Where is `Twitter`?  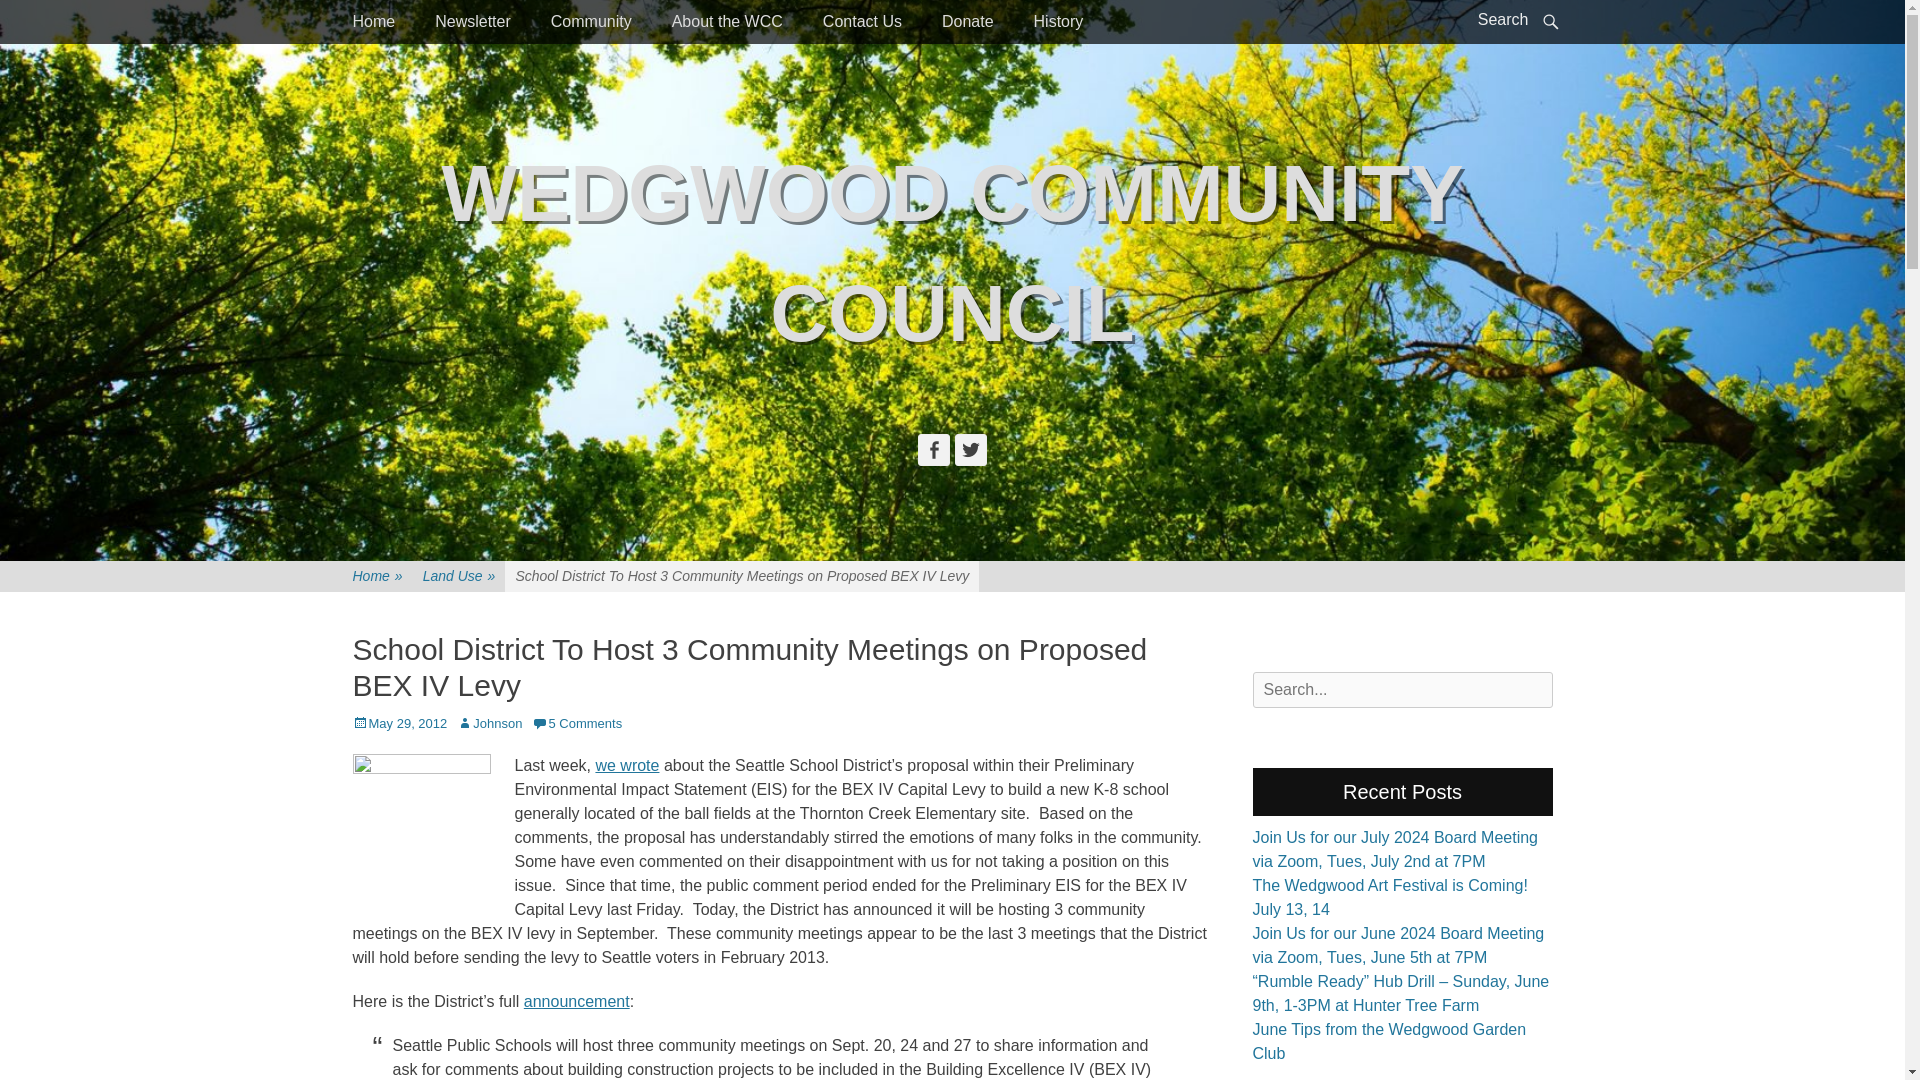
Twitter is located at coordinates (970, 450).